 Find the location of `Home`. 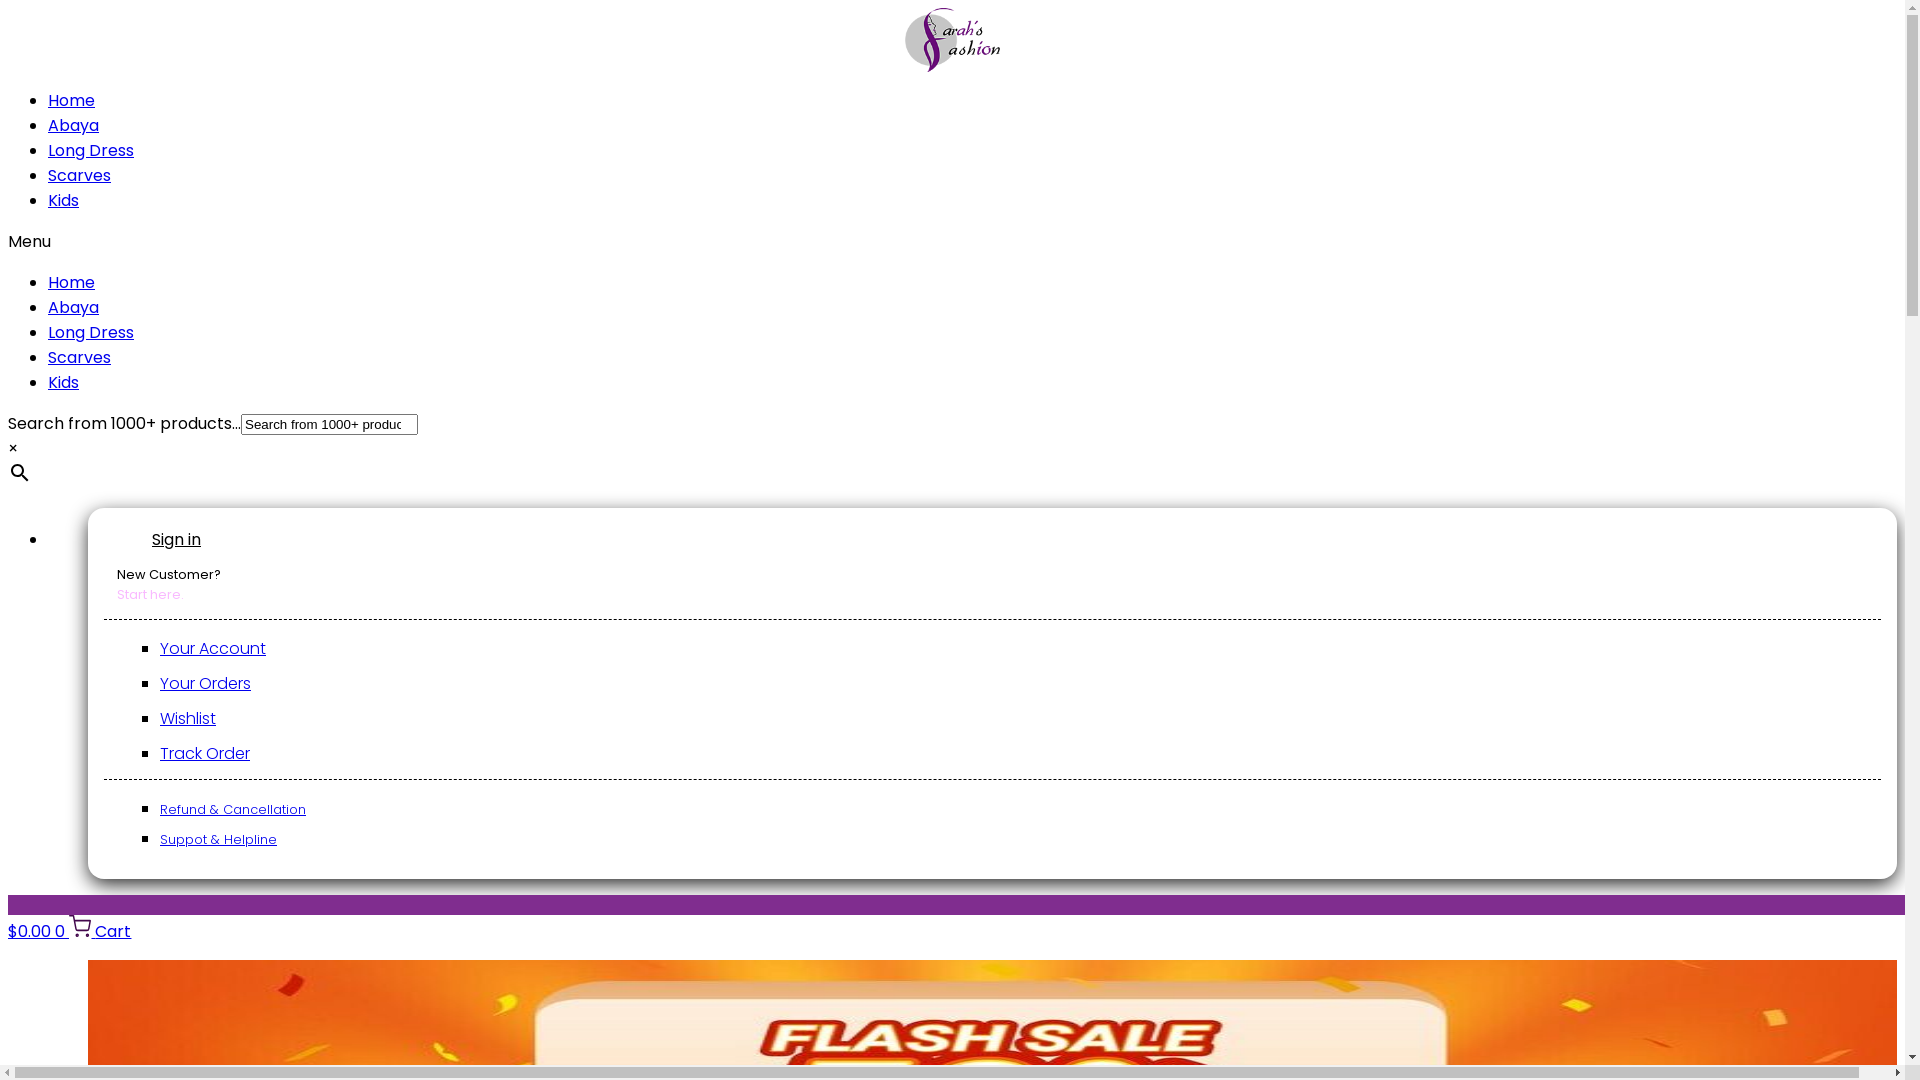

Home is located at coordinates (72, 100).